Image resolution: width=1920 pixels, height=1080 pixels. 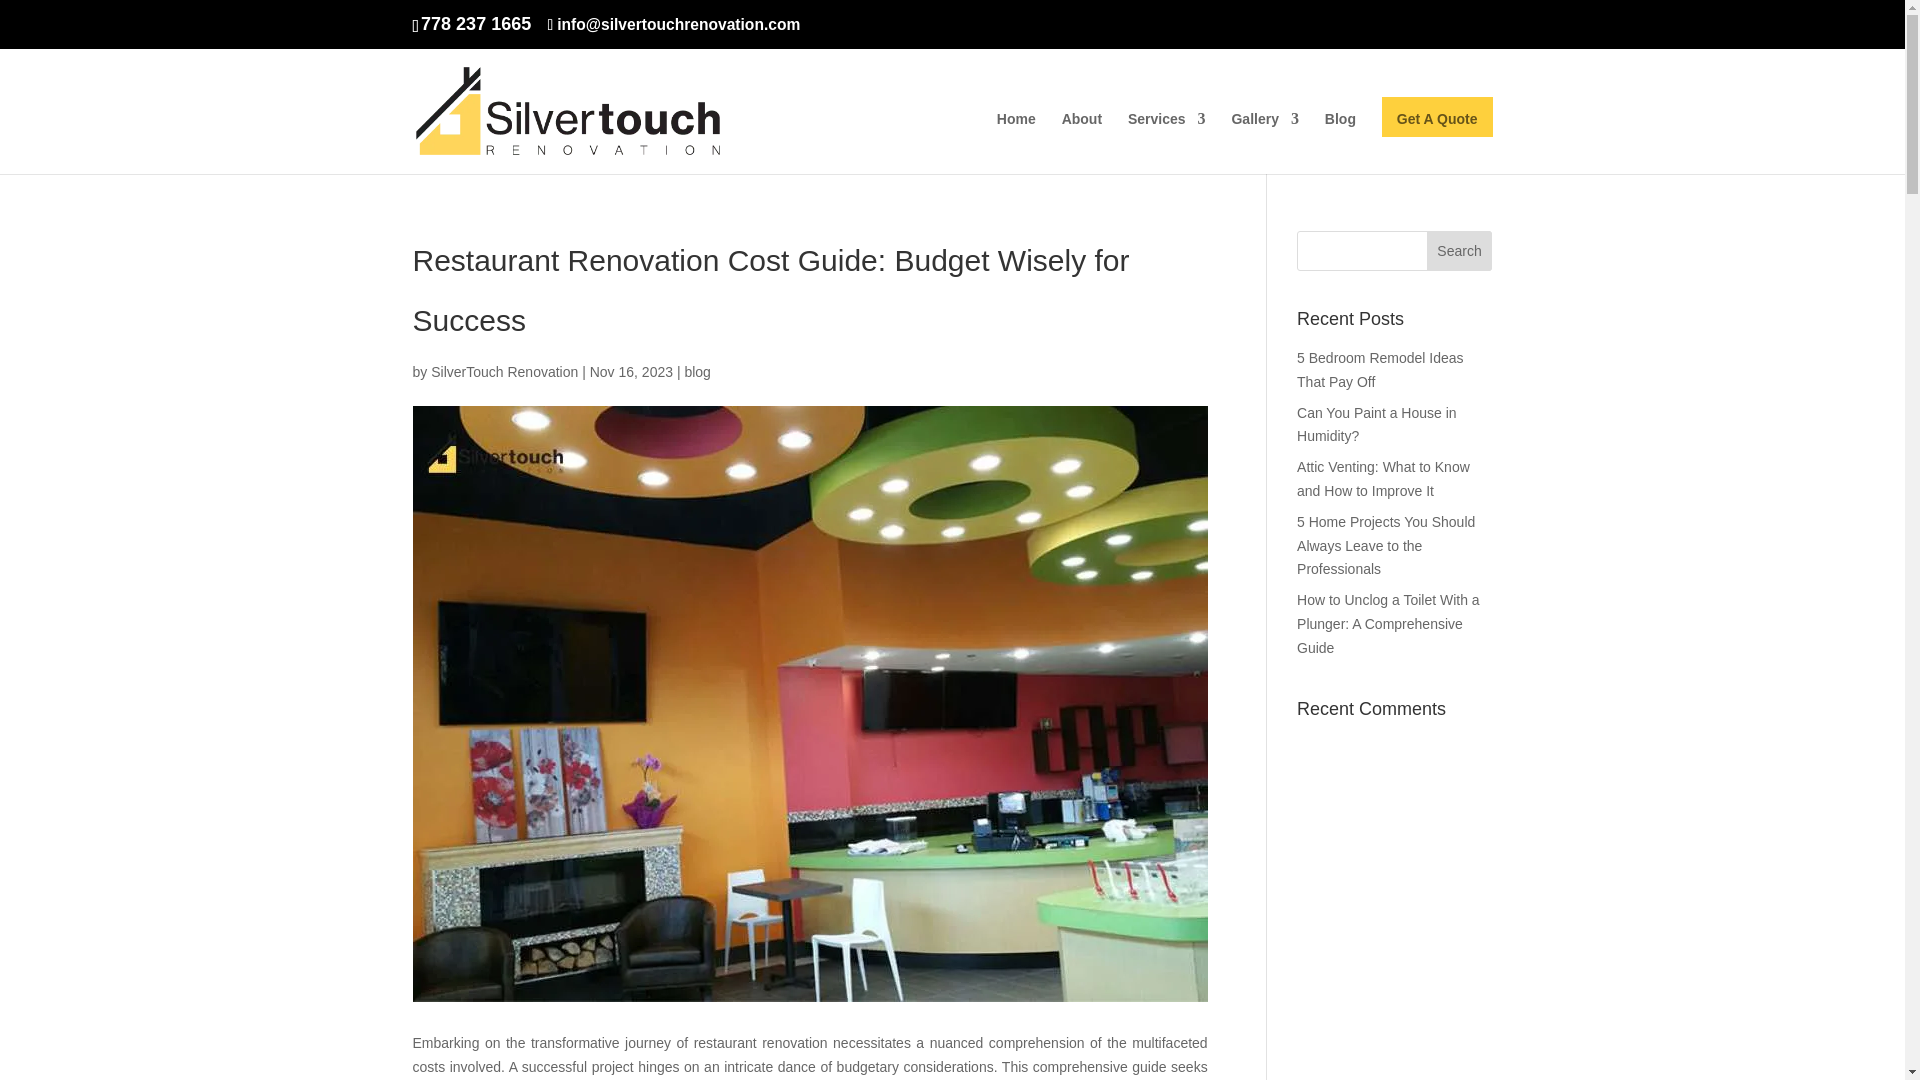 What do you see at coordinates (1166, 142) in the screenshot?
I see `Services` at bounding box center [1166, 142].